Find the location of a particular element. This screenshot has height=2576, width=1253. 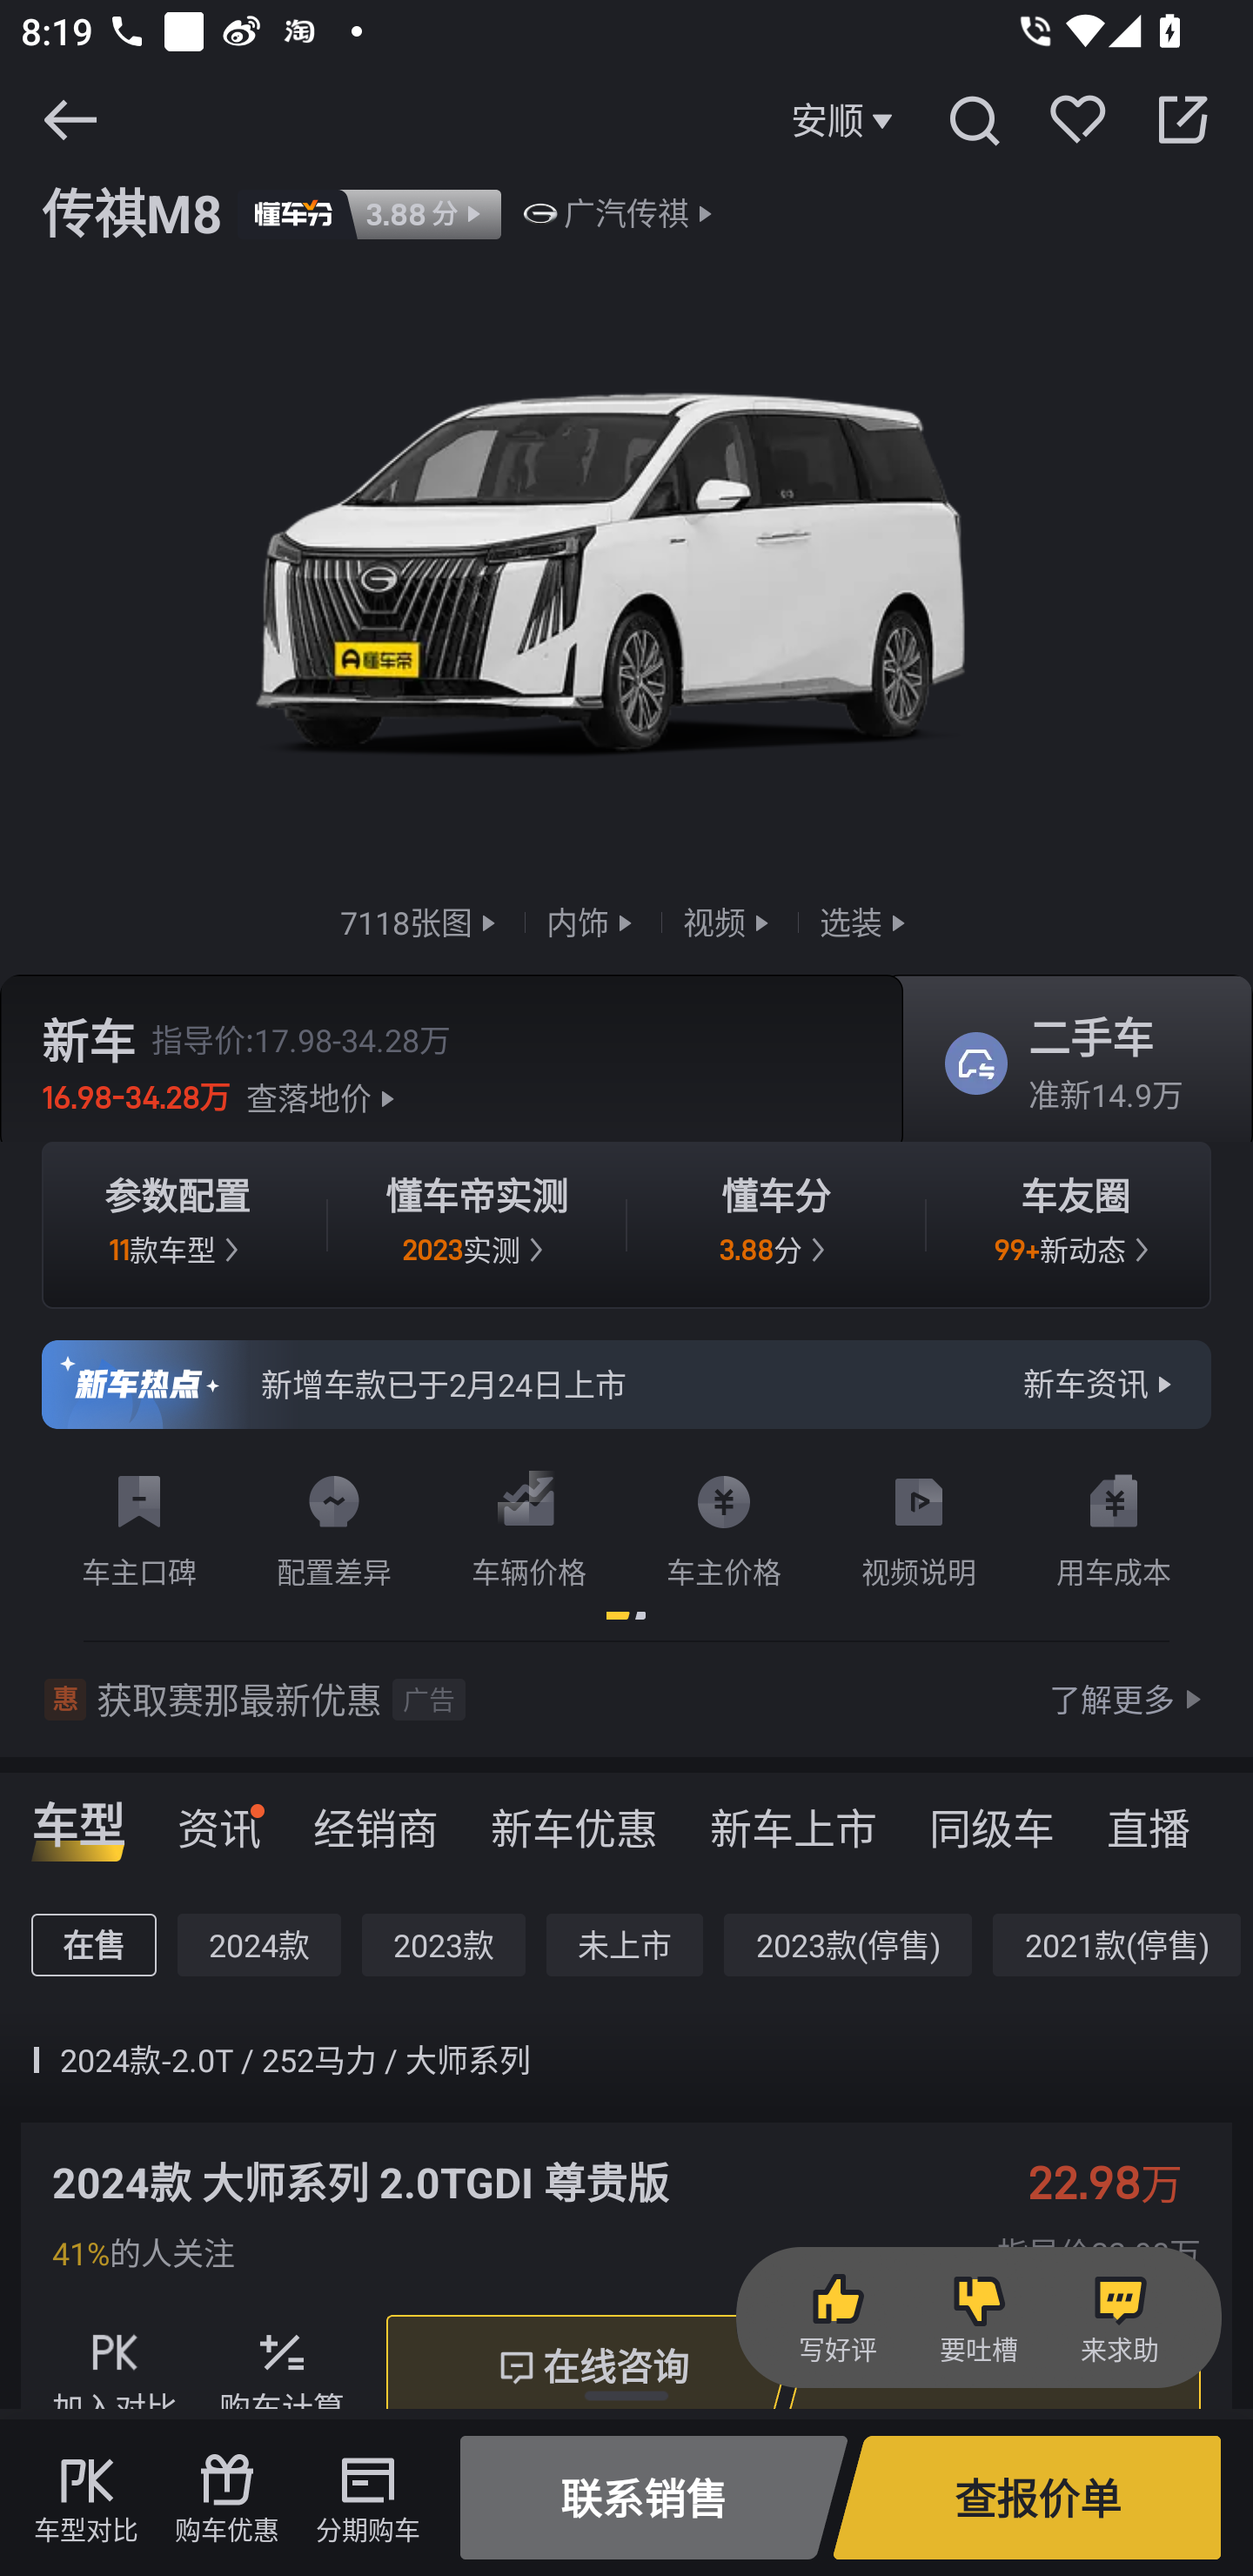

车辆价格 is located at coordinates (529, 1526).